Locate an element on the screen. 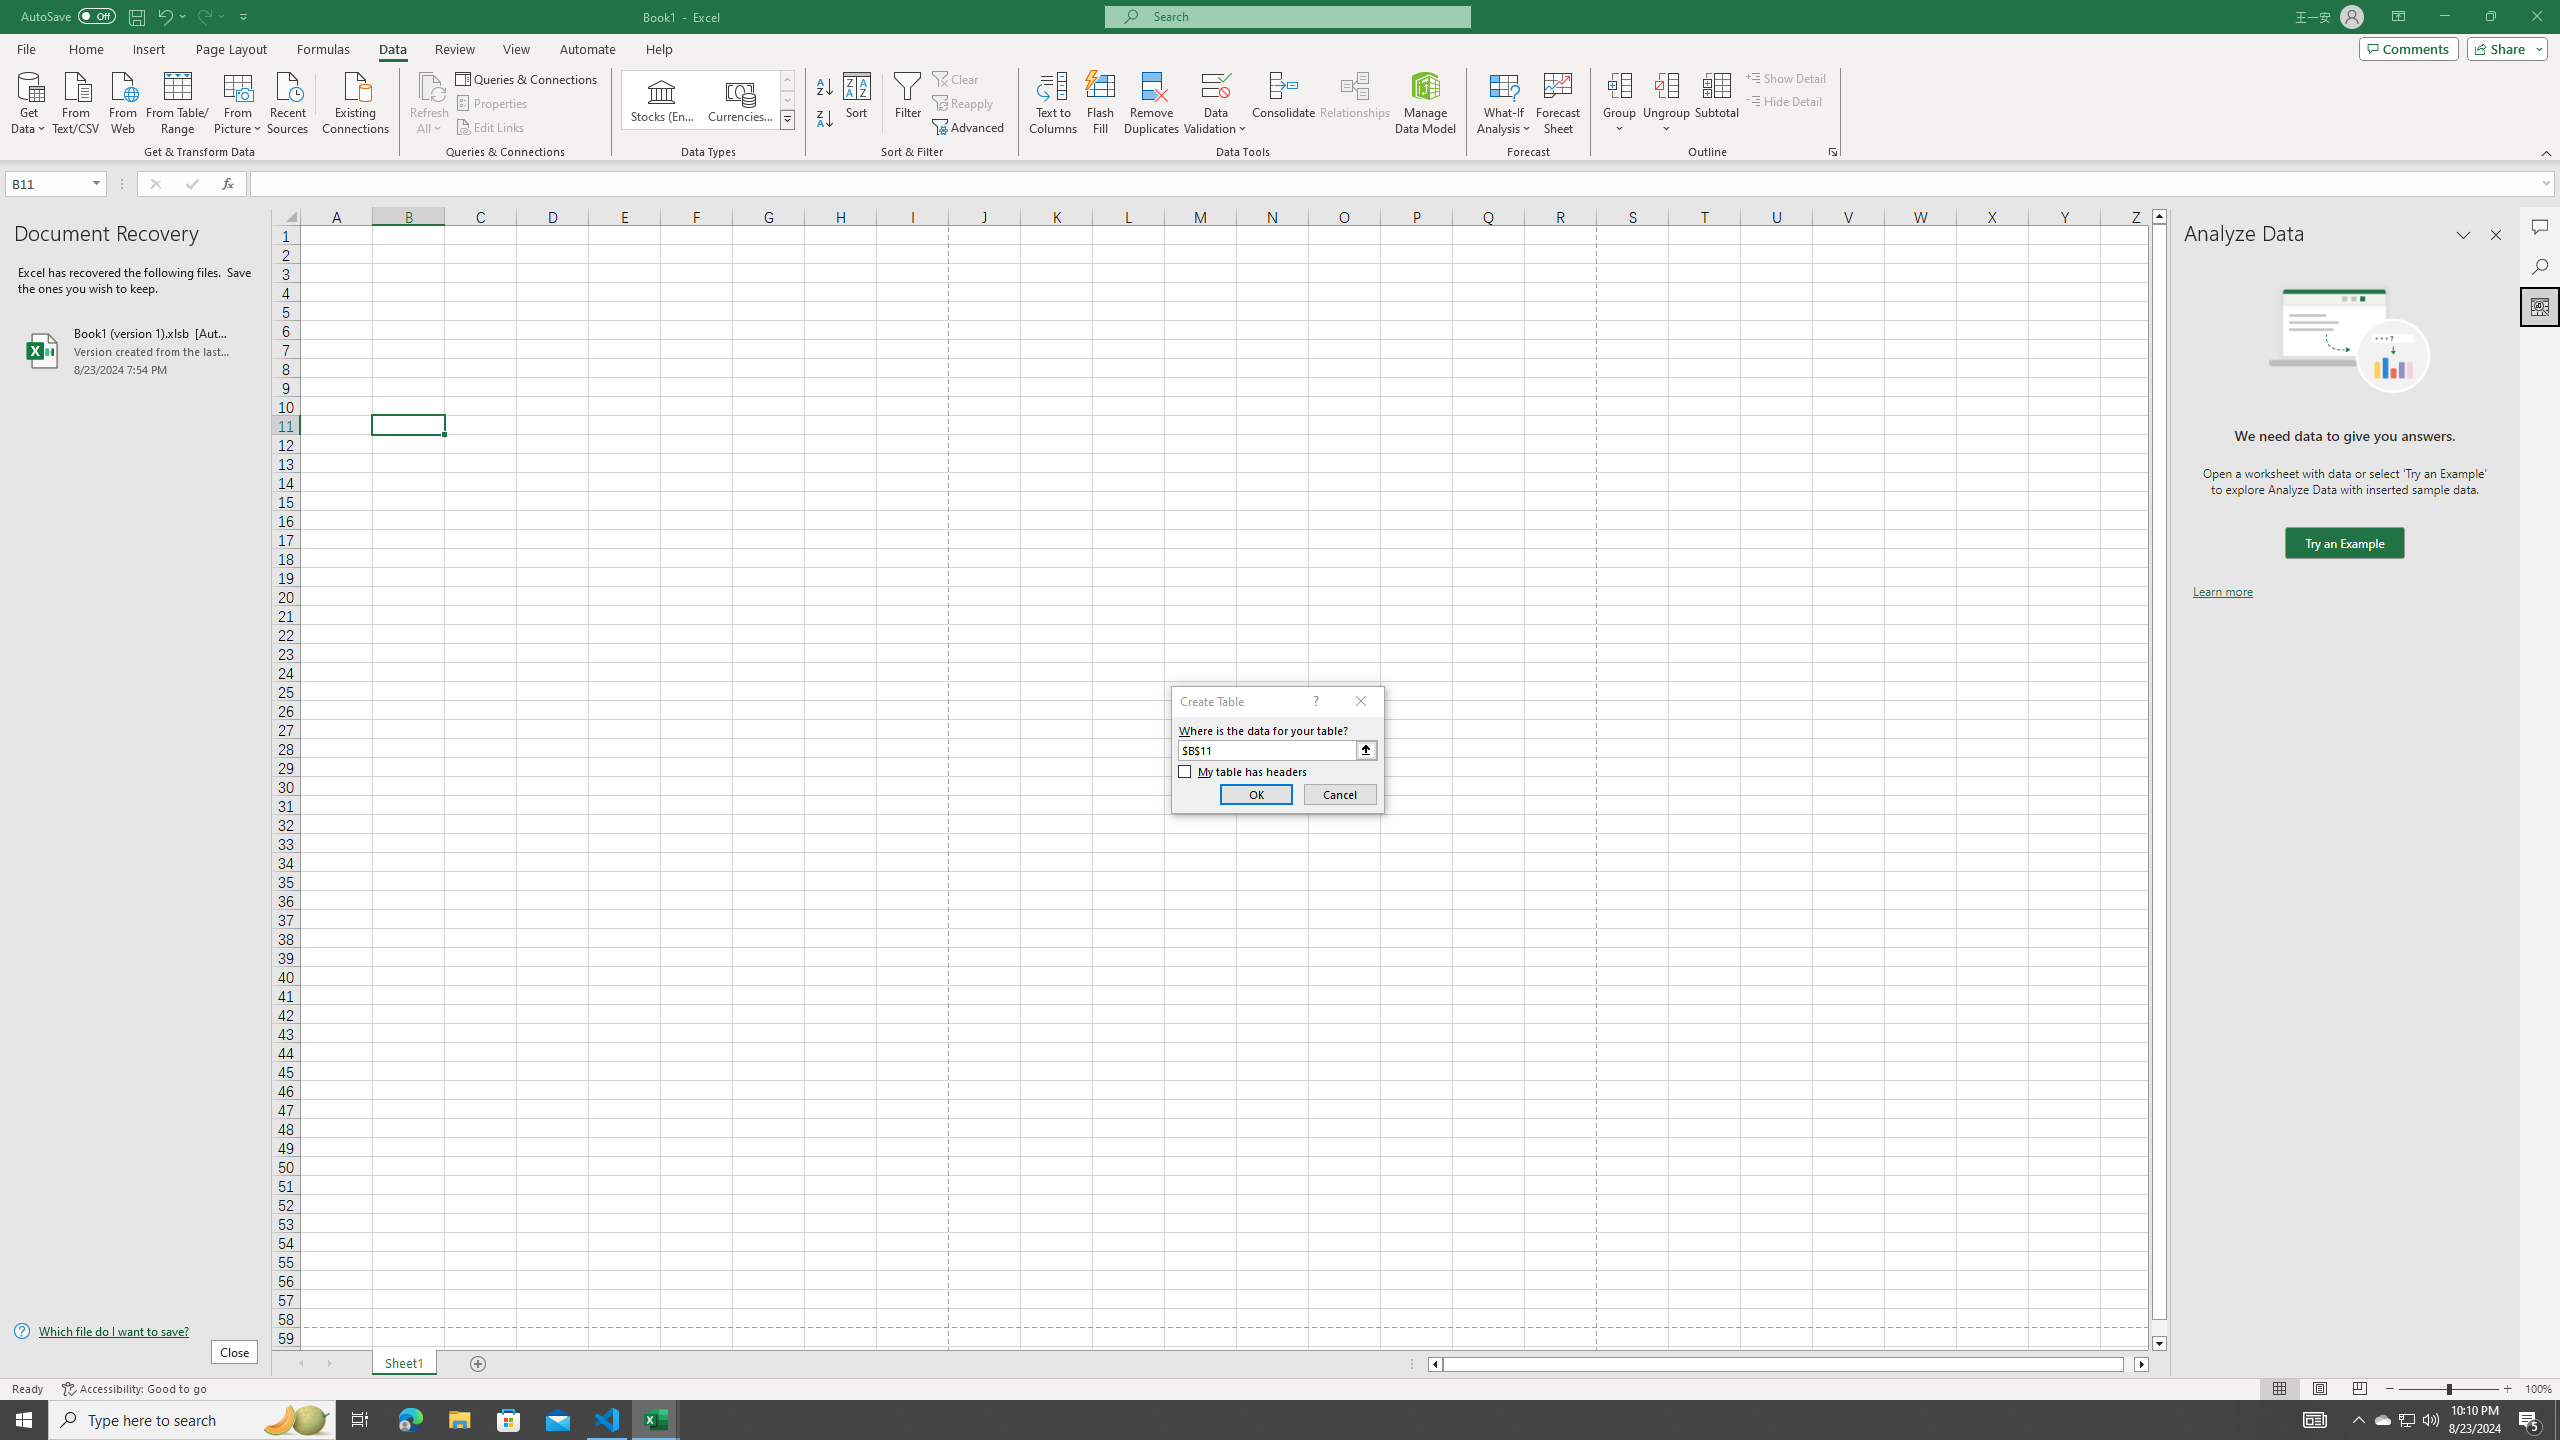 This screenshot has height=1440, width=2560. Edit Links is located at coordinates (491, 128).